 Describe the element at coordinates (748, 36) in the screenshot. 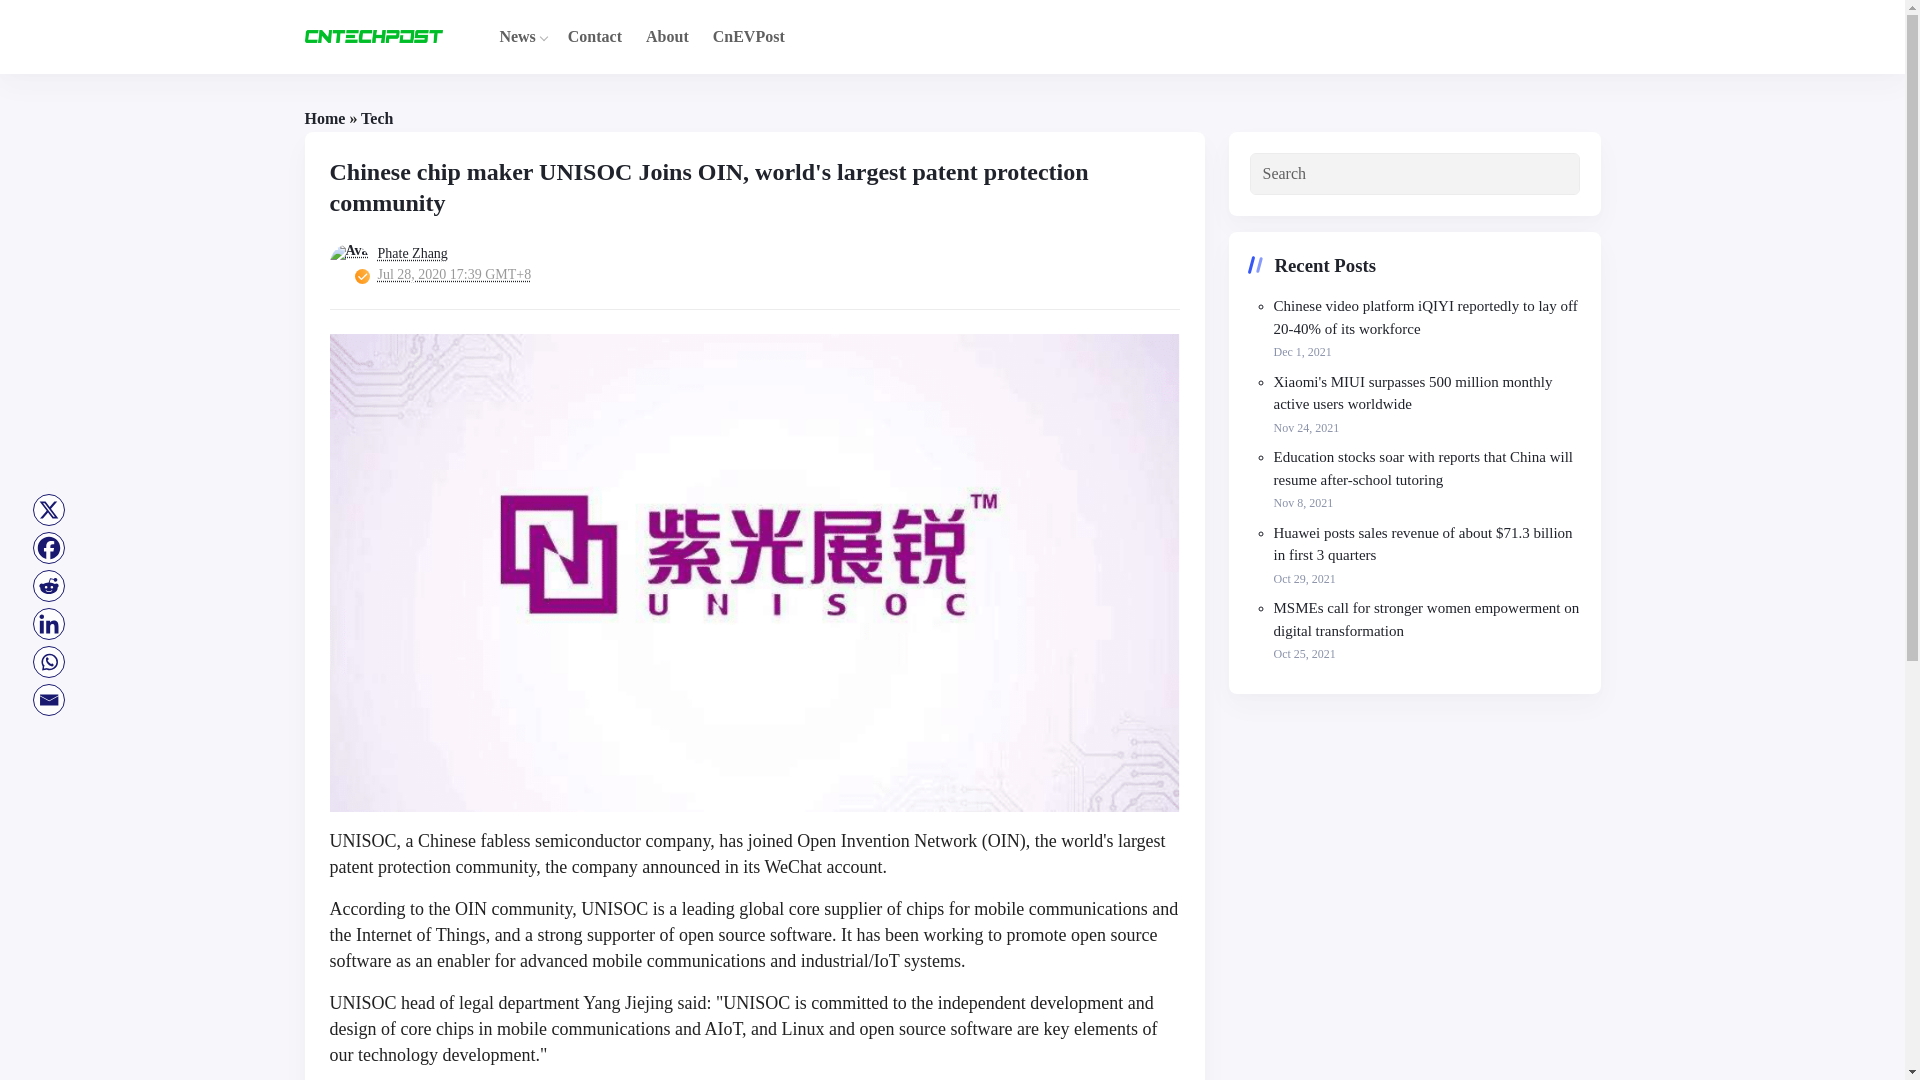

I see `CnEVPost` at that location.